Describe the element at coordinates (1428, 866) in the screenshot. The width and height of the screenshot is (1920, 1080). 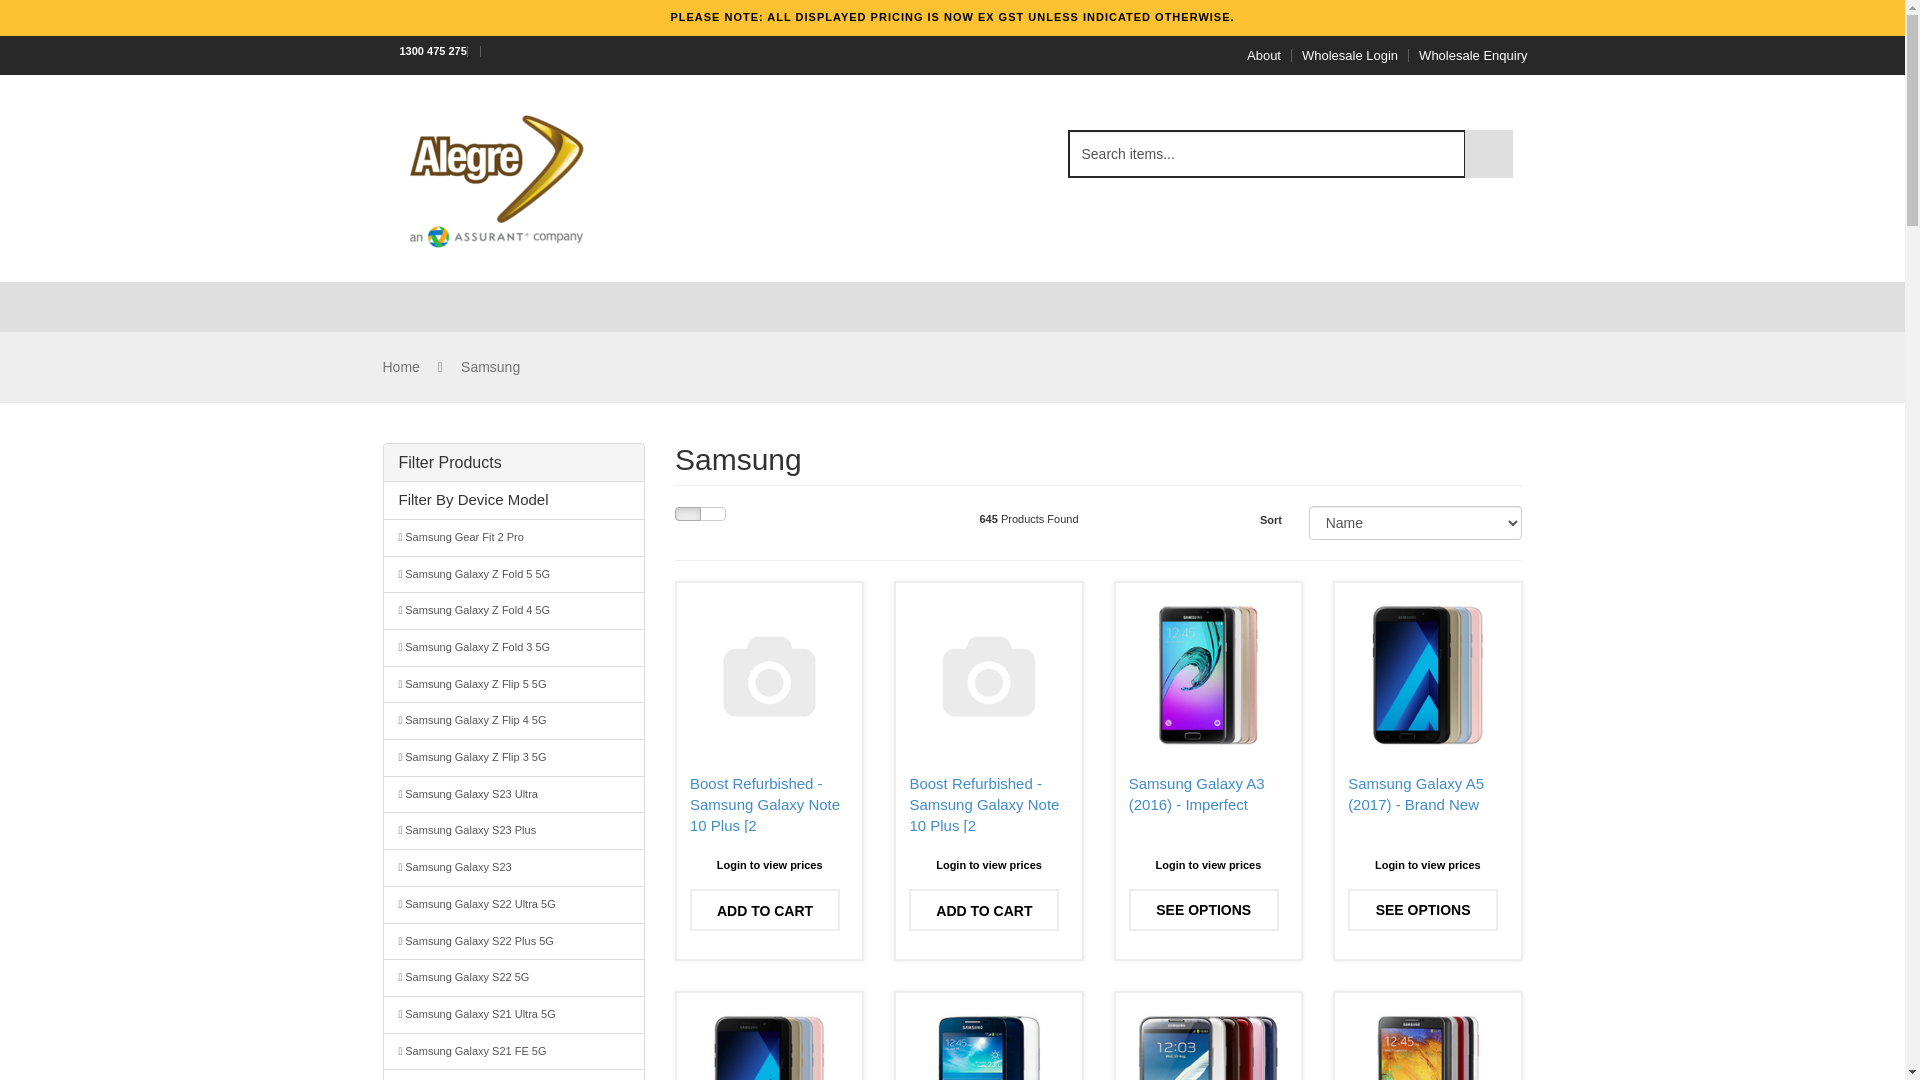
I see `Login to view prices` at that location.